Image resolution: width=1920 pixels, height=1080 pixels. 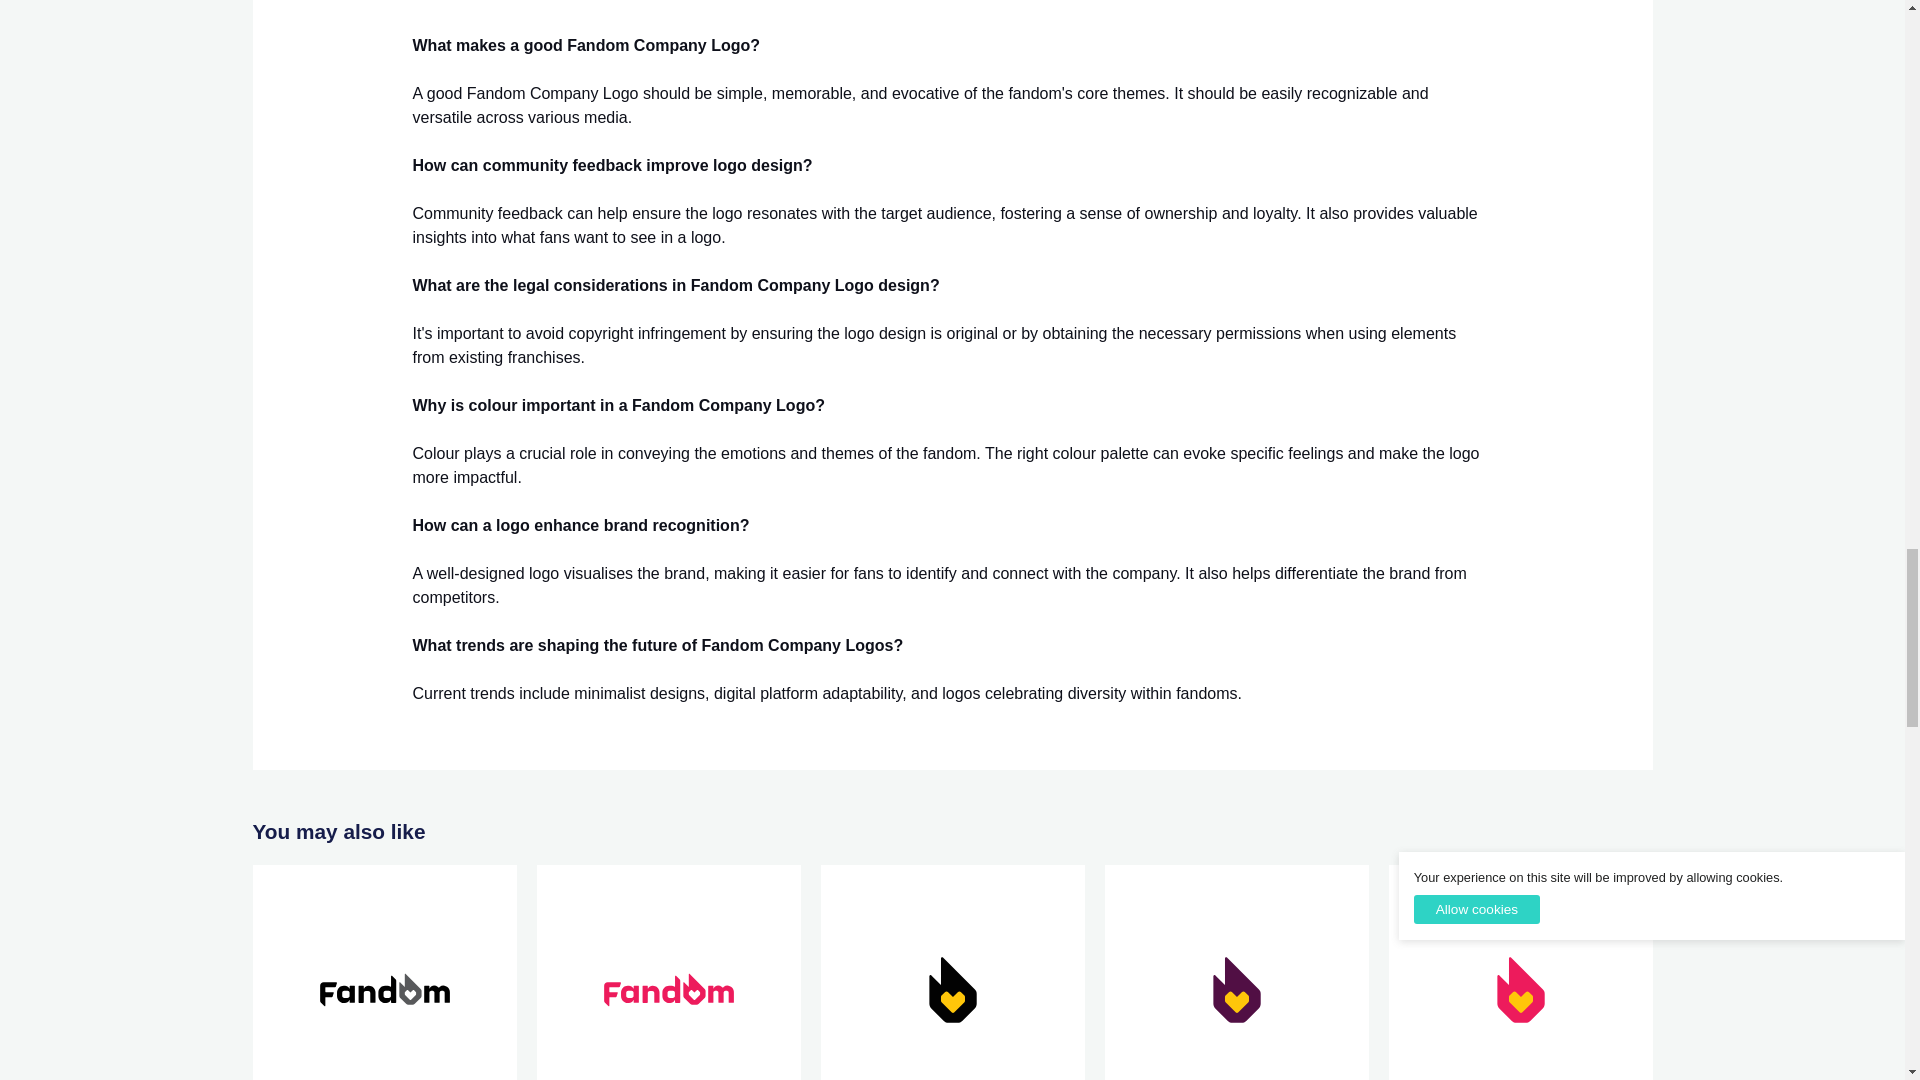 What do you see at coordinates (952, 982) in the screenshot?
I see `Black Color Fandom Symbol Logo` at bounding box center [952, 982].